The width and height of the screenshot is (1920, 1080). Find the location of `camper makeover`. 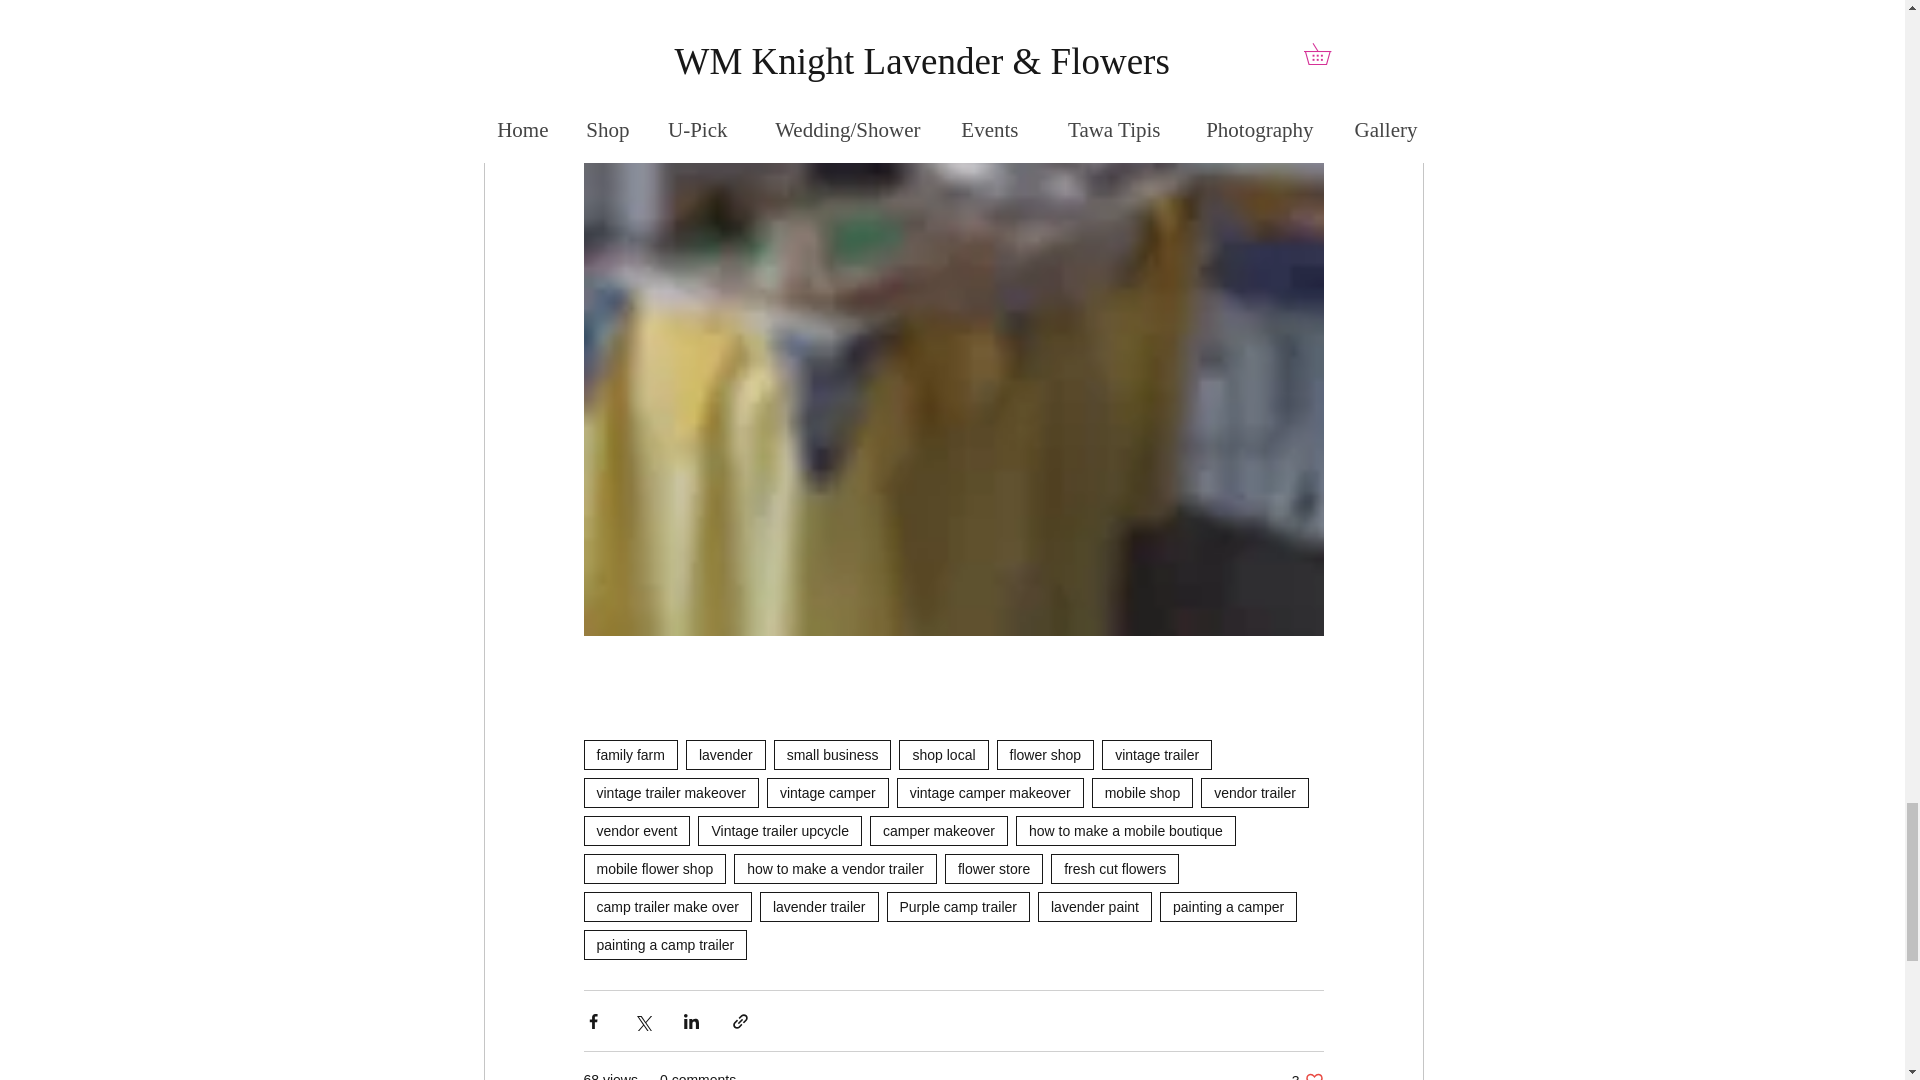

camper makeover is located at coordinates (938, 830).